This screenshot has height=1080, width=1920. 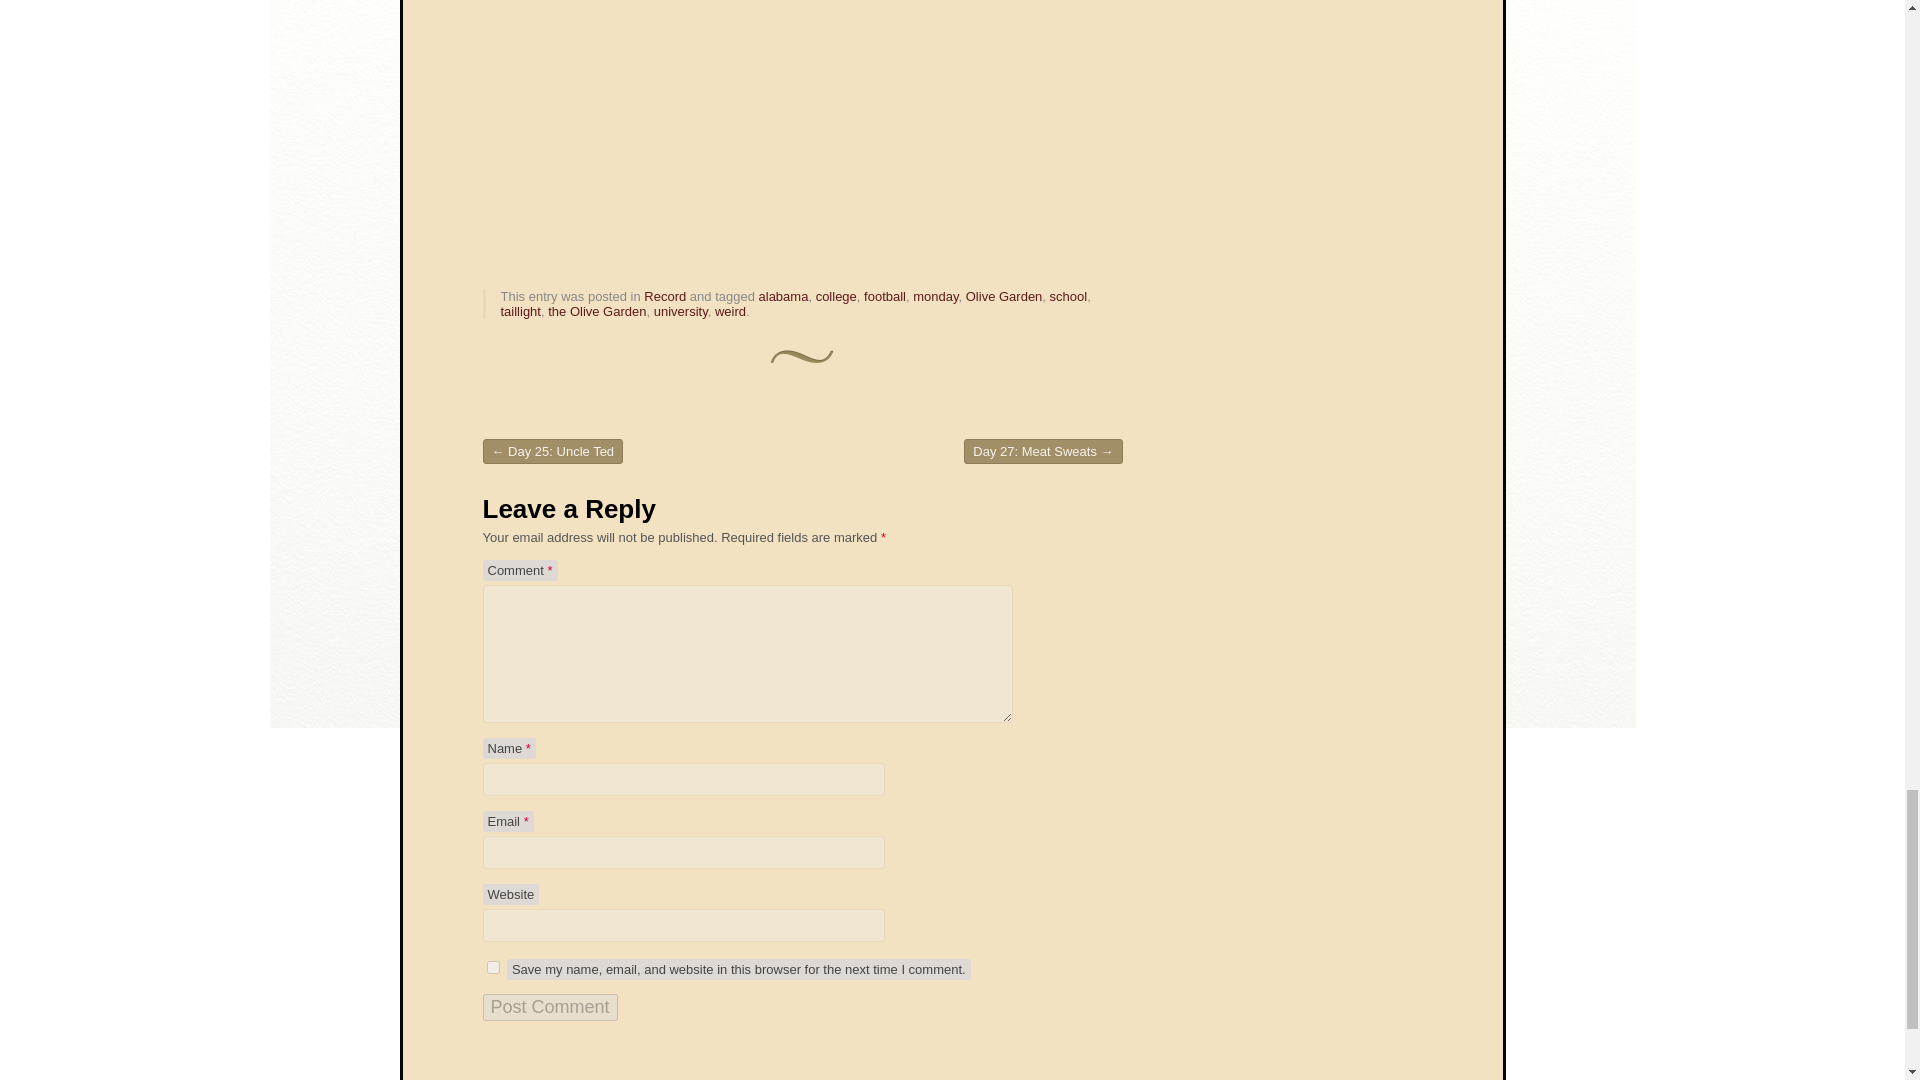 What do you see at coordinates (548, 1006) in the screenshot?
I see `Post Comment` at bounding box center [548, 1006].